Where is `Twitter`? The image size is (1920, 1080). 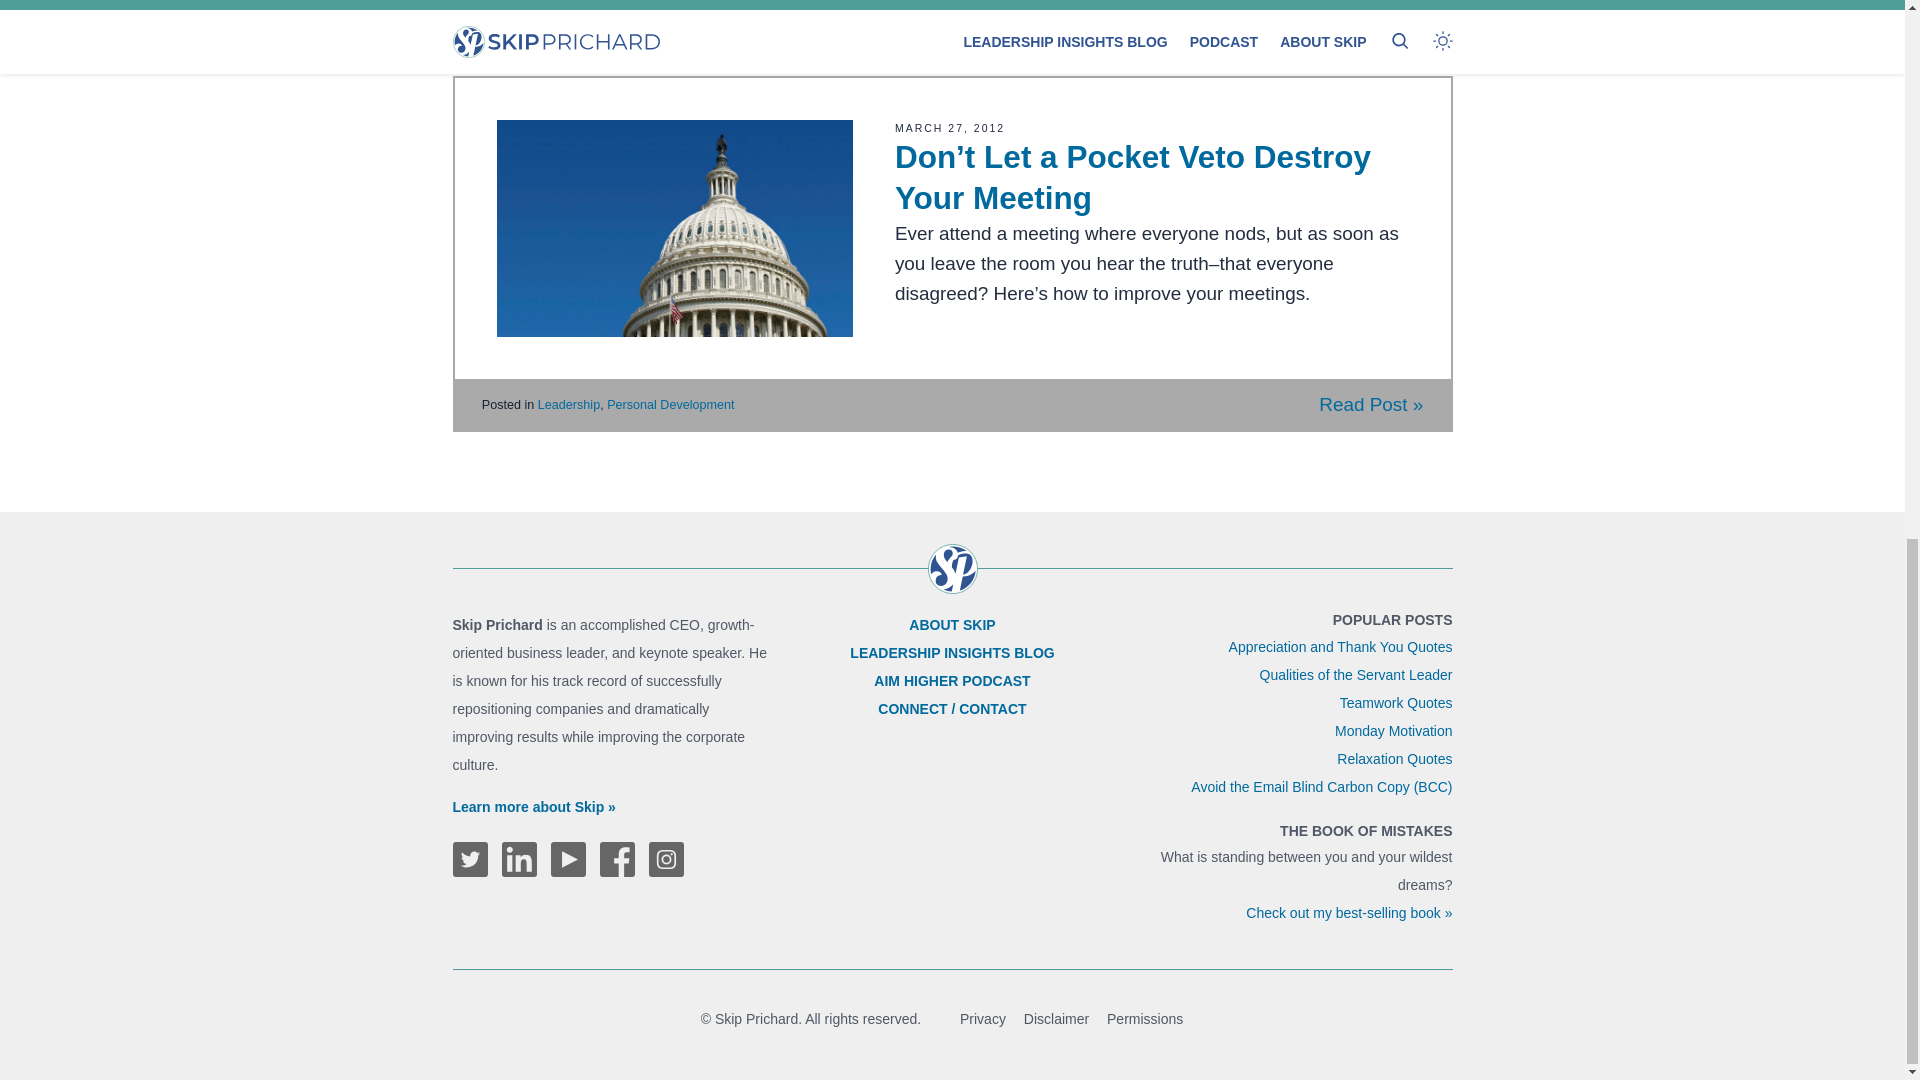
Twitter is located at coordinates (469, 859).